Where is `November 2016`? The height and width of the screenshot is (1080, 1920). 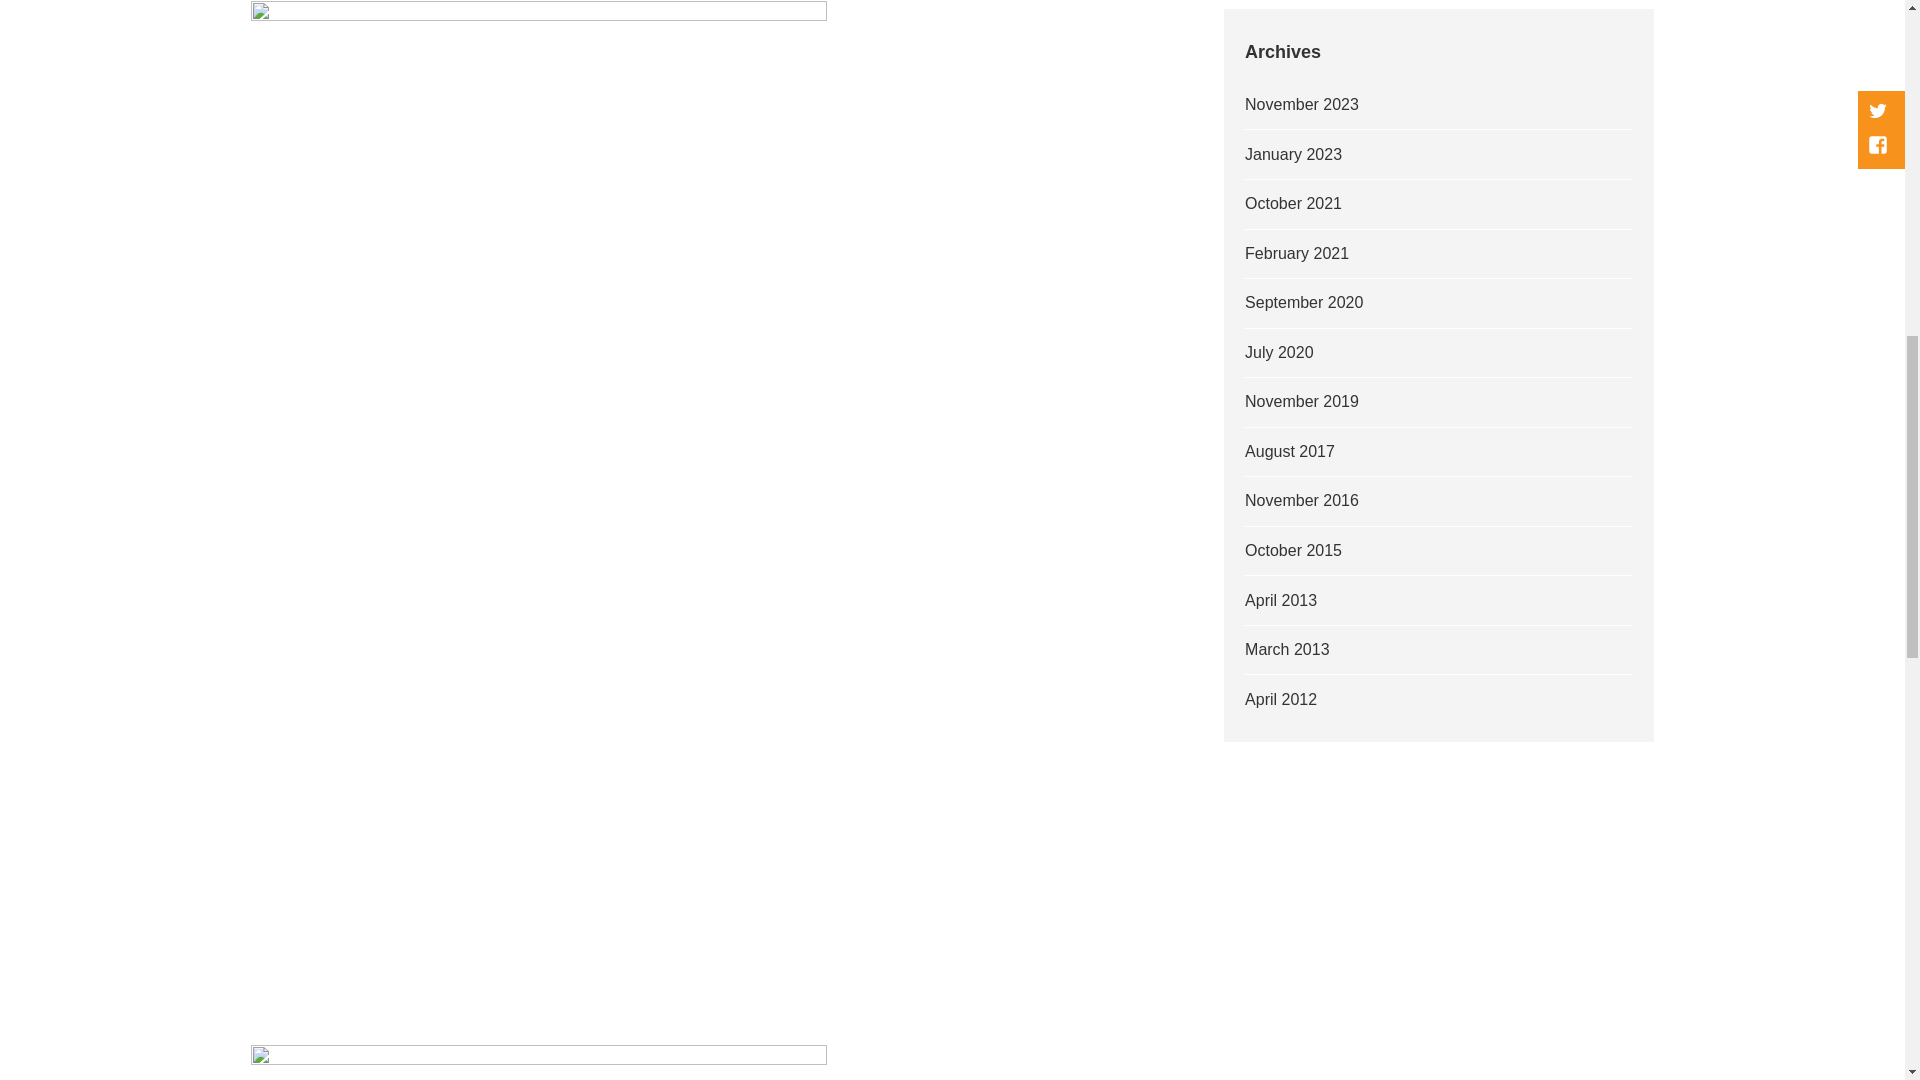
November 2016 is located at coordinates (1302, 500).